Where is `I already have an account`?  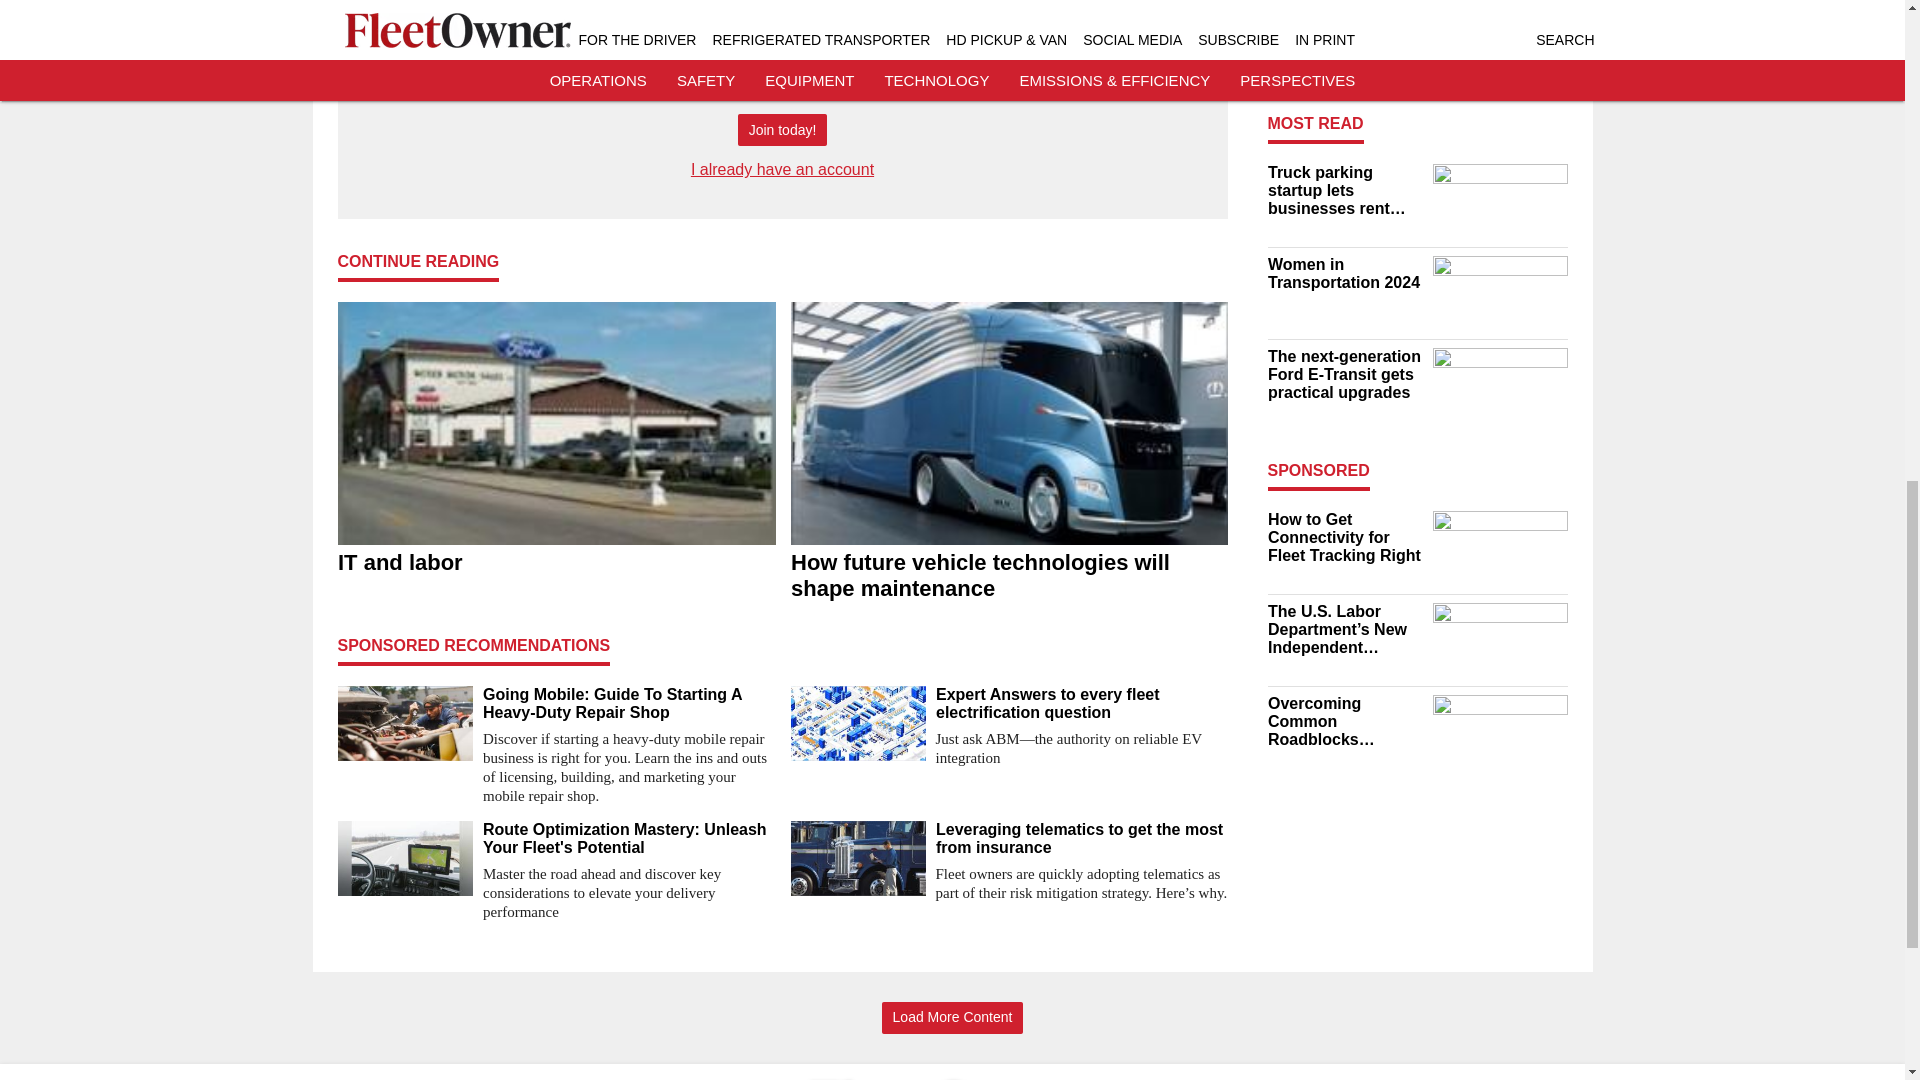 I already have an account is located at coordinates (782, 169).